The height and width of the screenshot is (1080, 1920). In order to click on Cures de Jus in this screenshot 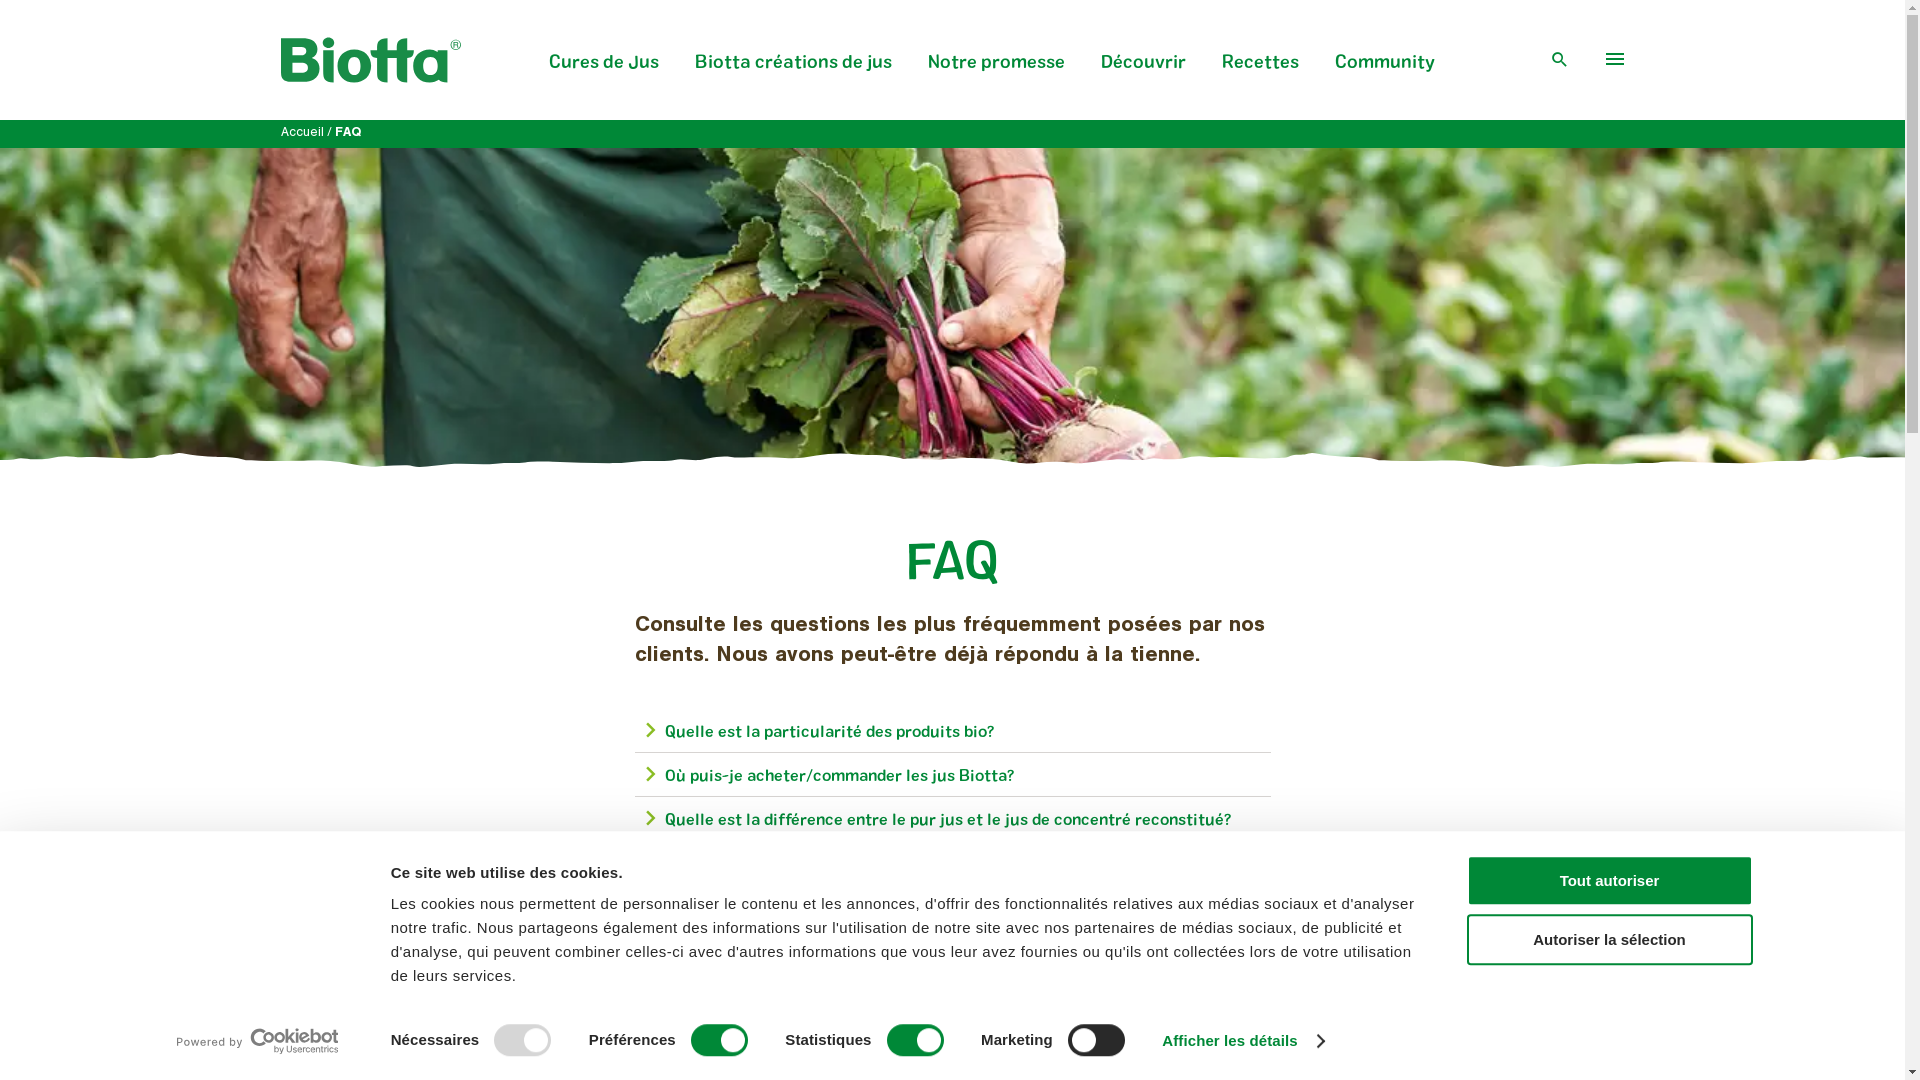, I will do `click(604, 73)`.